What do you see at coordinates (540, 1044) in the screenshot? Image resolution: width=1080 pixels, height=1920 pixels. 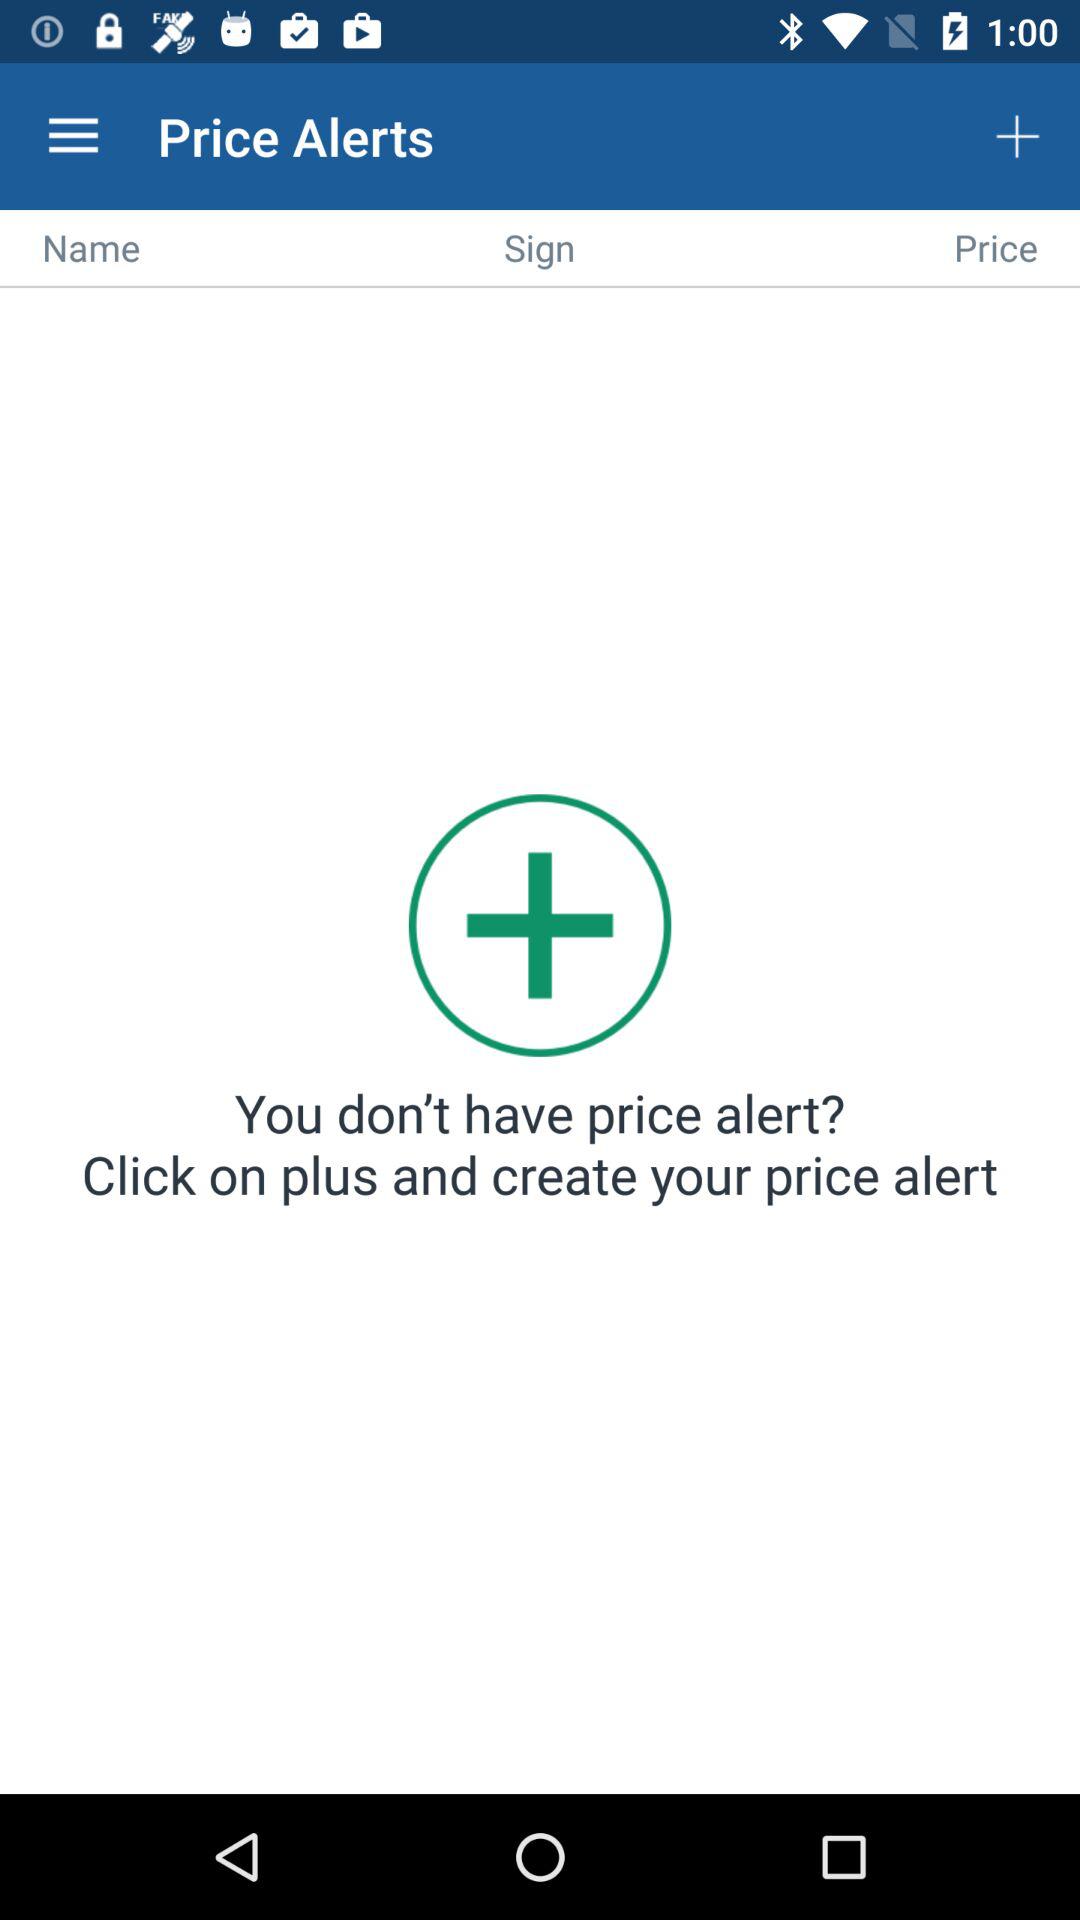 I see `create new alert` at bounding box center [540, 1044].